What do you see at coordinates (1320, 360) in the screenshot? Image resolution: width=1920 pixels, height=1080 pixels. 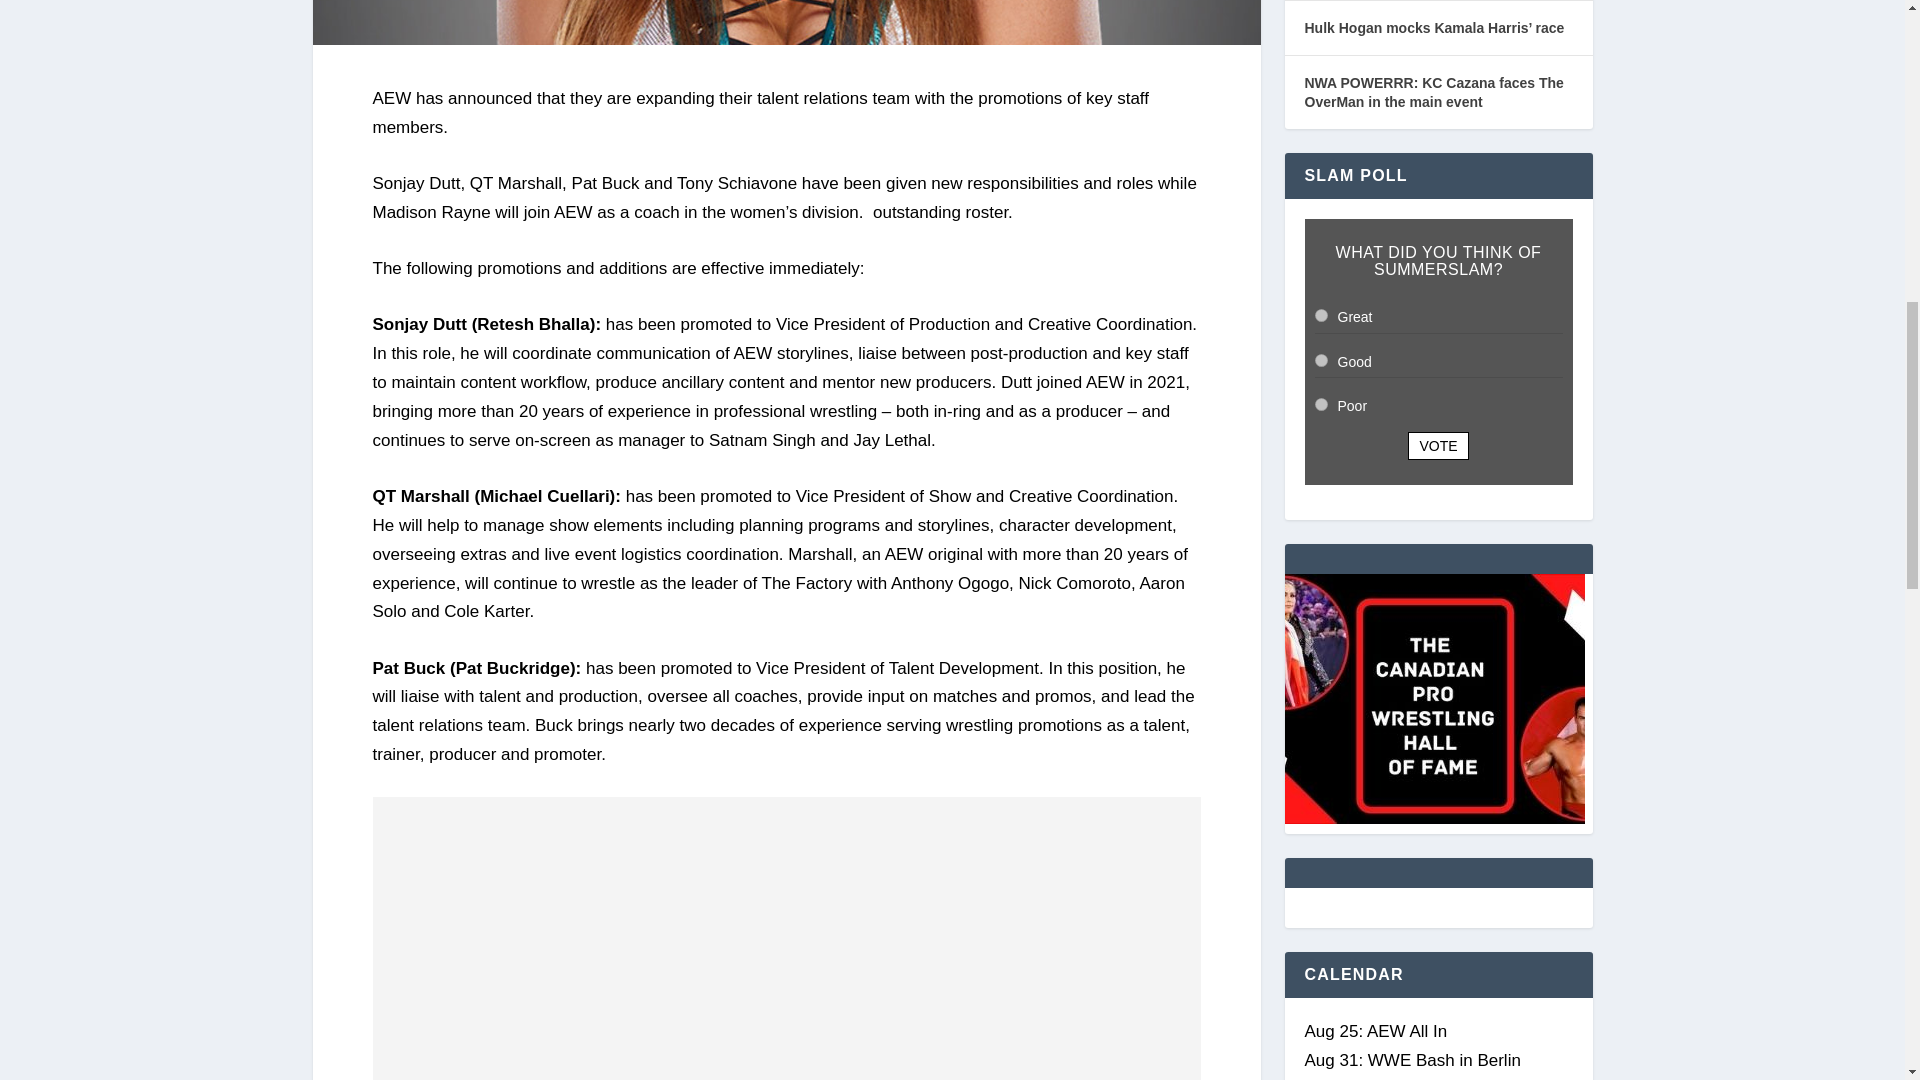 I see `6504` at bounding box center [1320, 360].